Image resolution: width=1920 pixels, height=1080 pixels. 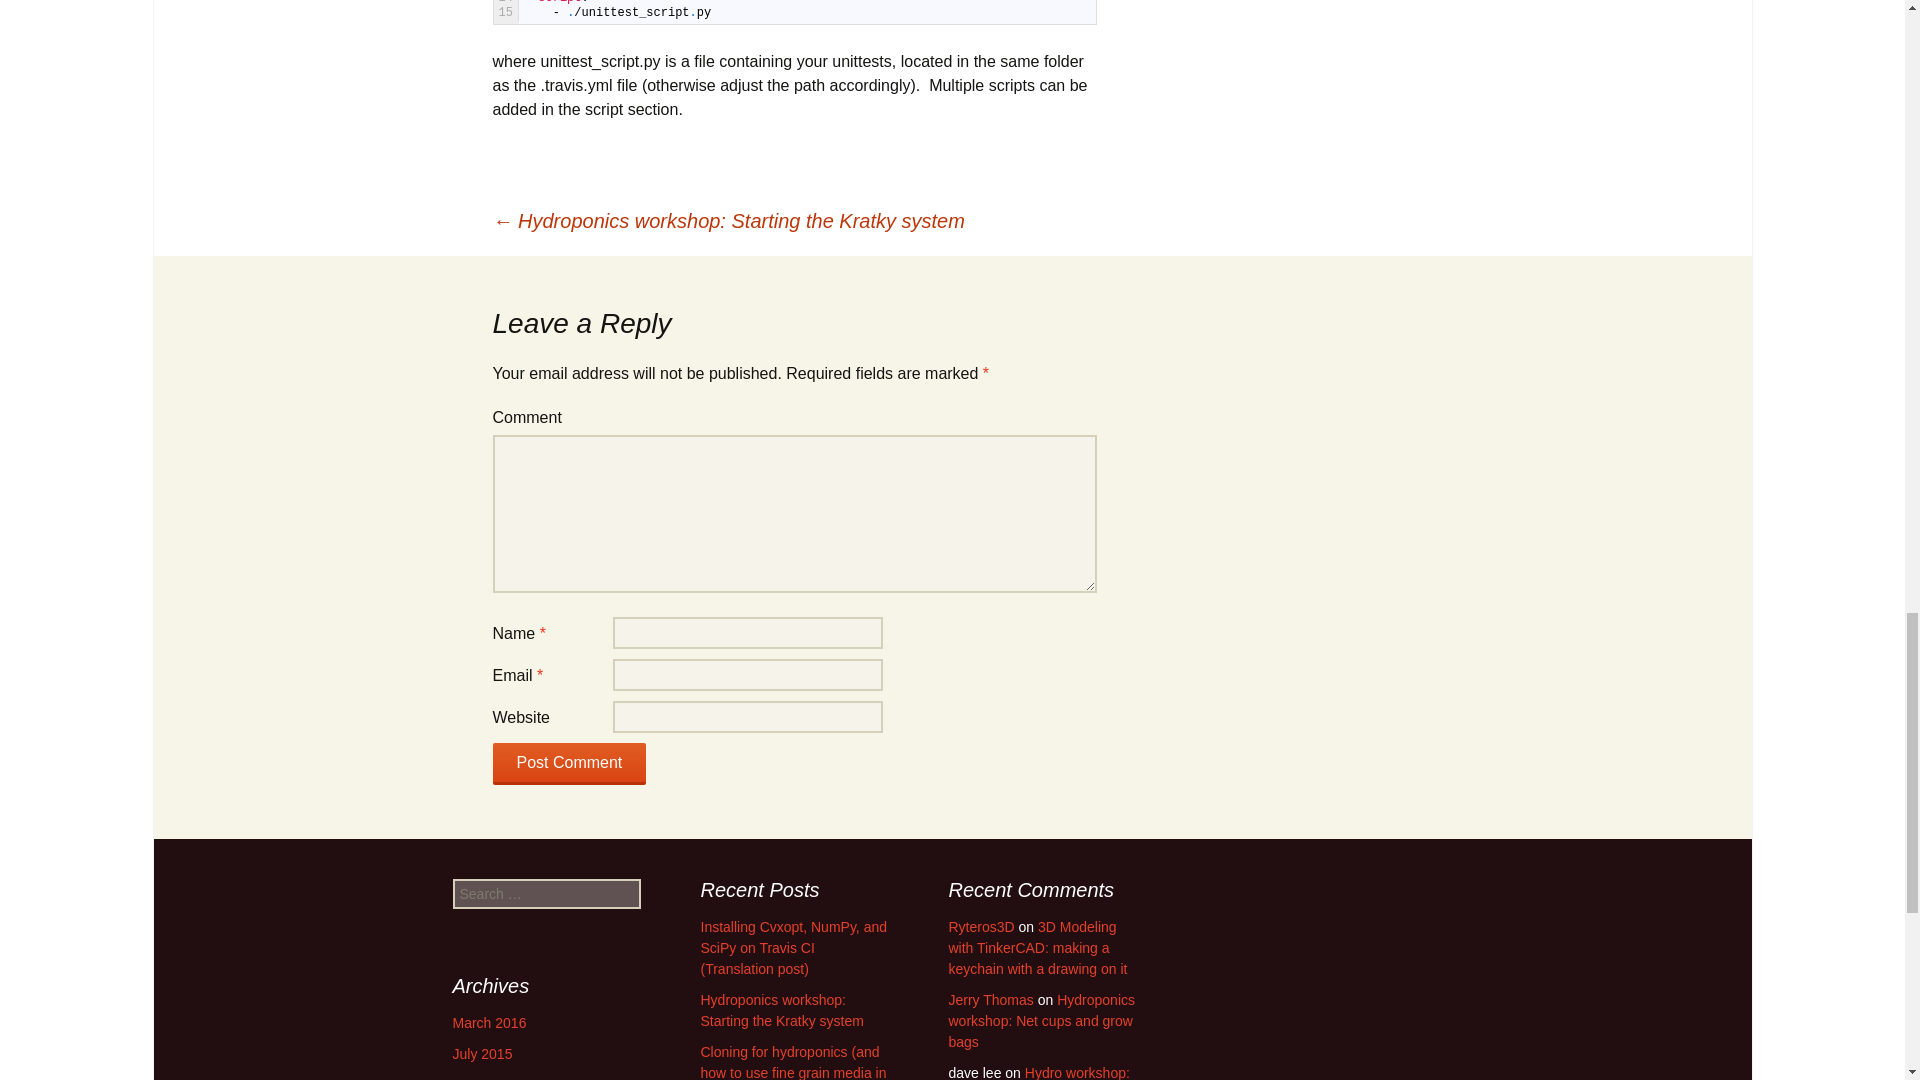 What do you see at coordinates (488, 1023) in the screenshot?
I see `March 2016` at bounding box center [488, 1023].